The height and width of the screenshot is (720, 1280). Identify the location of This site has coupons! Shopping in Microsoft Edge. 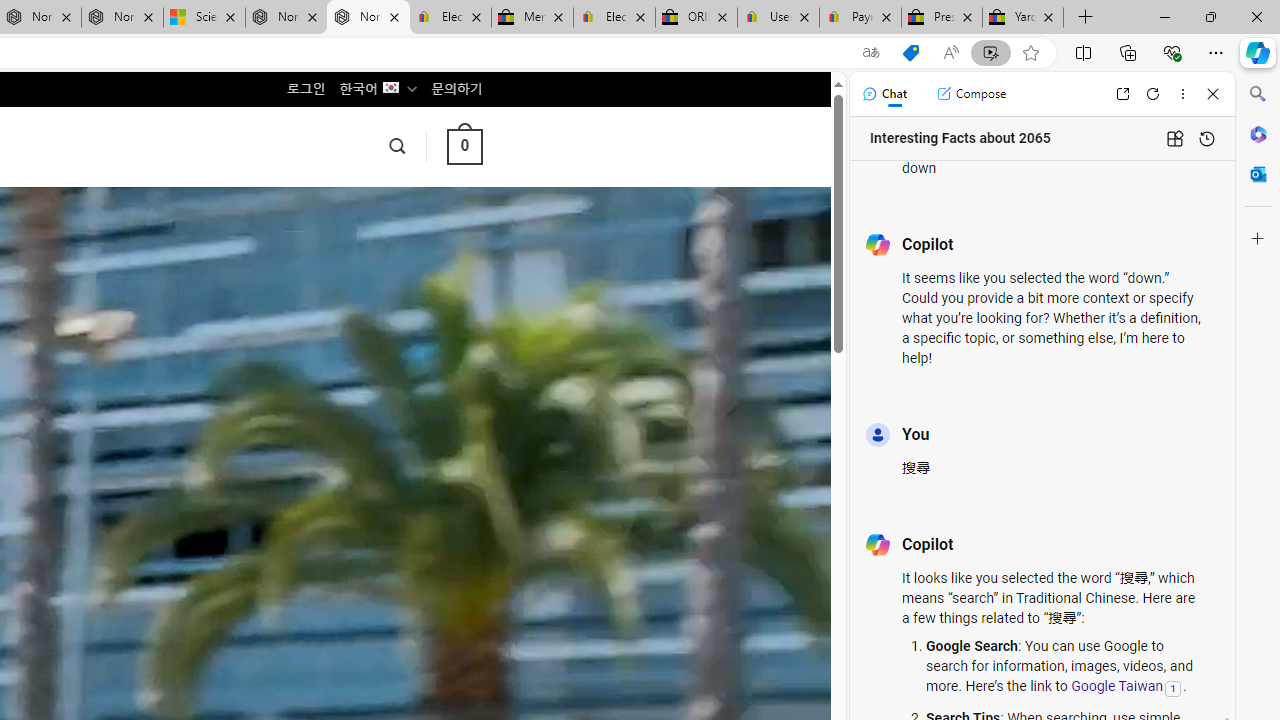
(910, 53).